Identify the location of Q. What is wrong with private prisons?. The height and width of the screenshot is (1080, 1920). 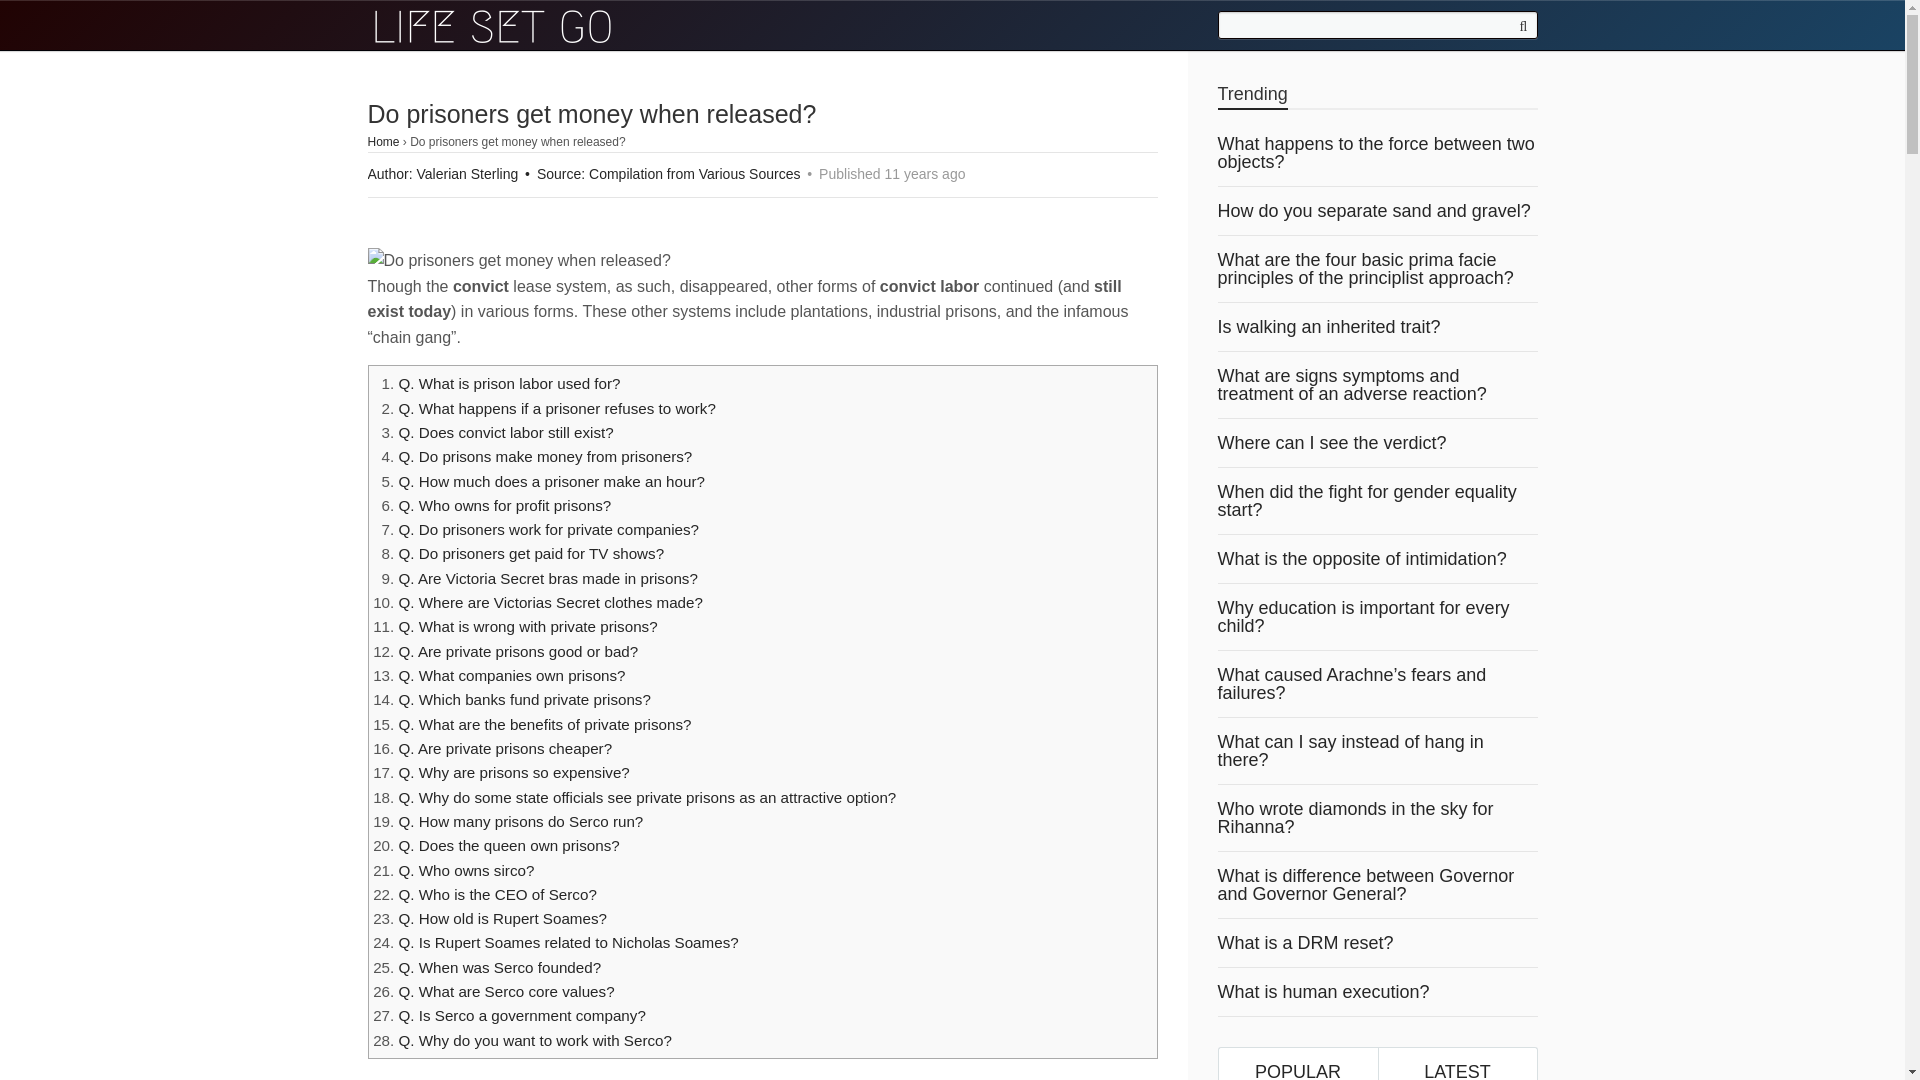
(526, 626).